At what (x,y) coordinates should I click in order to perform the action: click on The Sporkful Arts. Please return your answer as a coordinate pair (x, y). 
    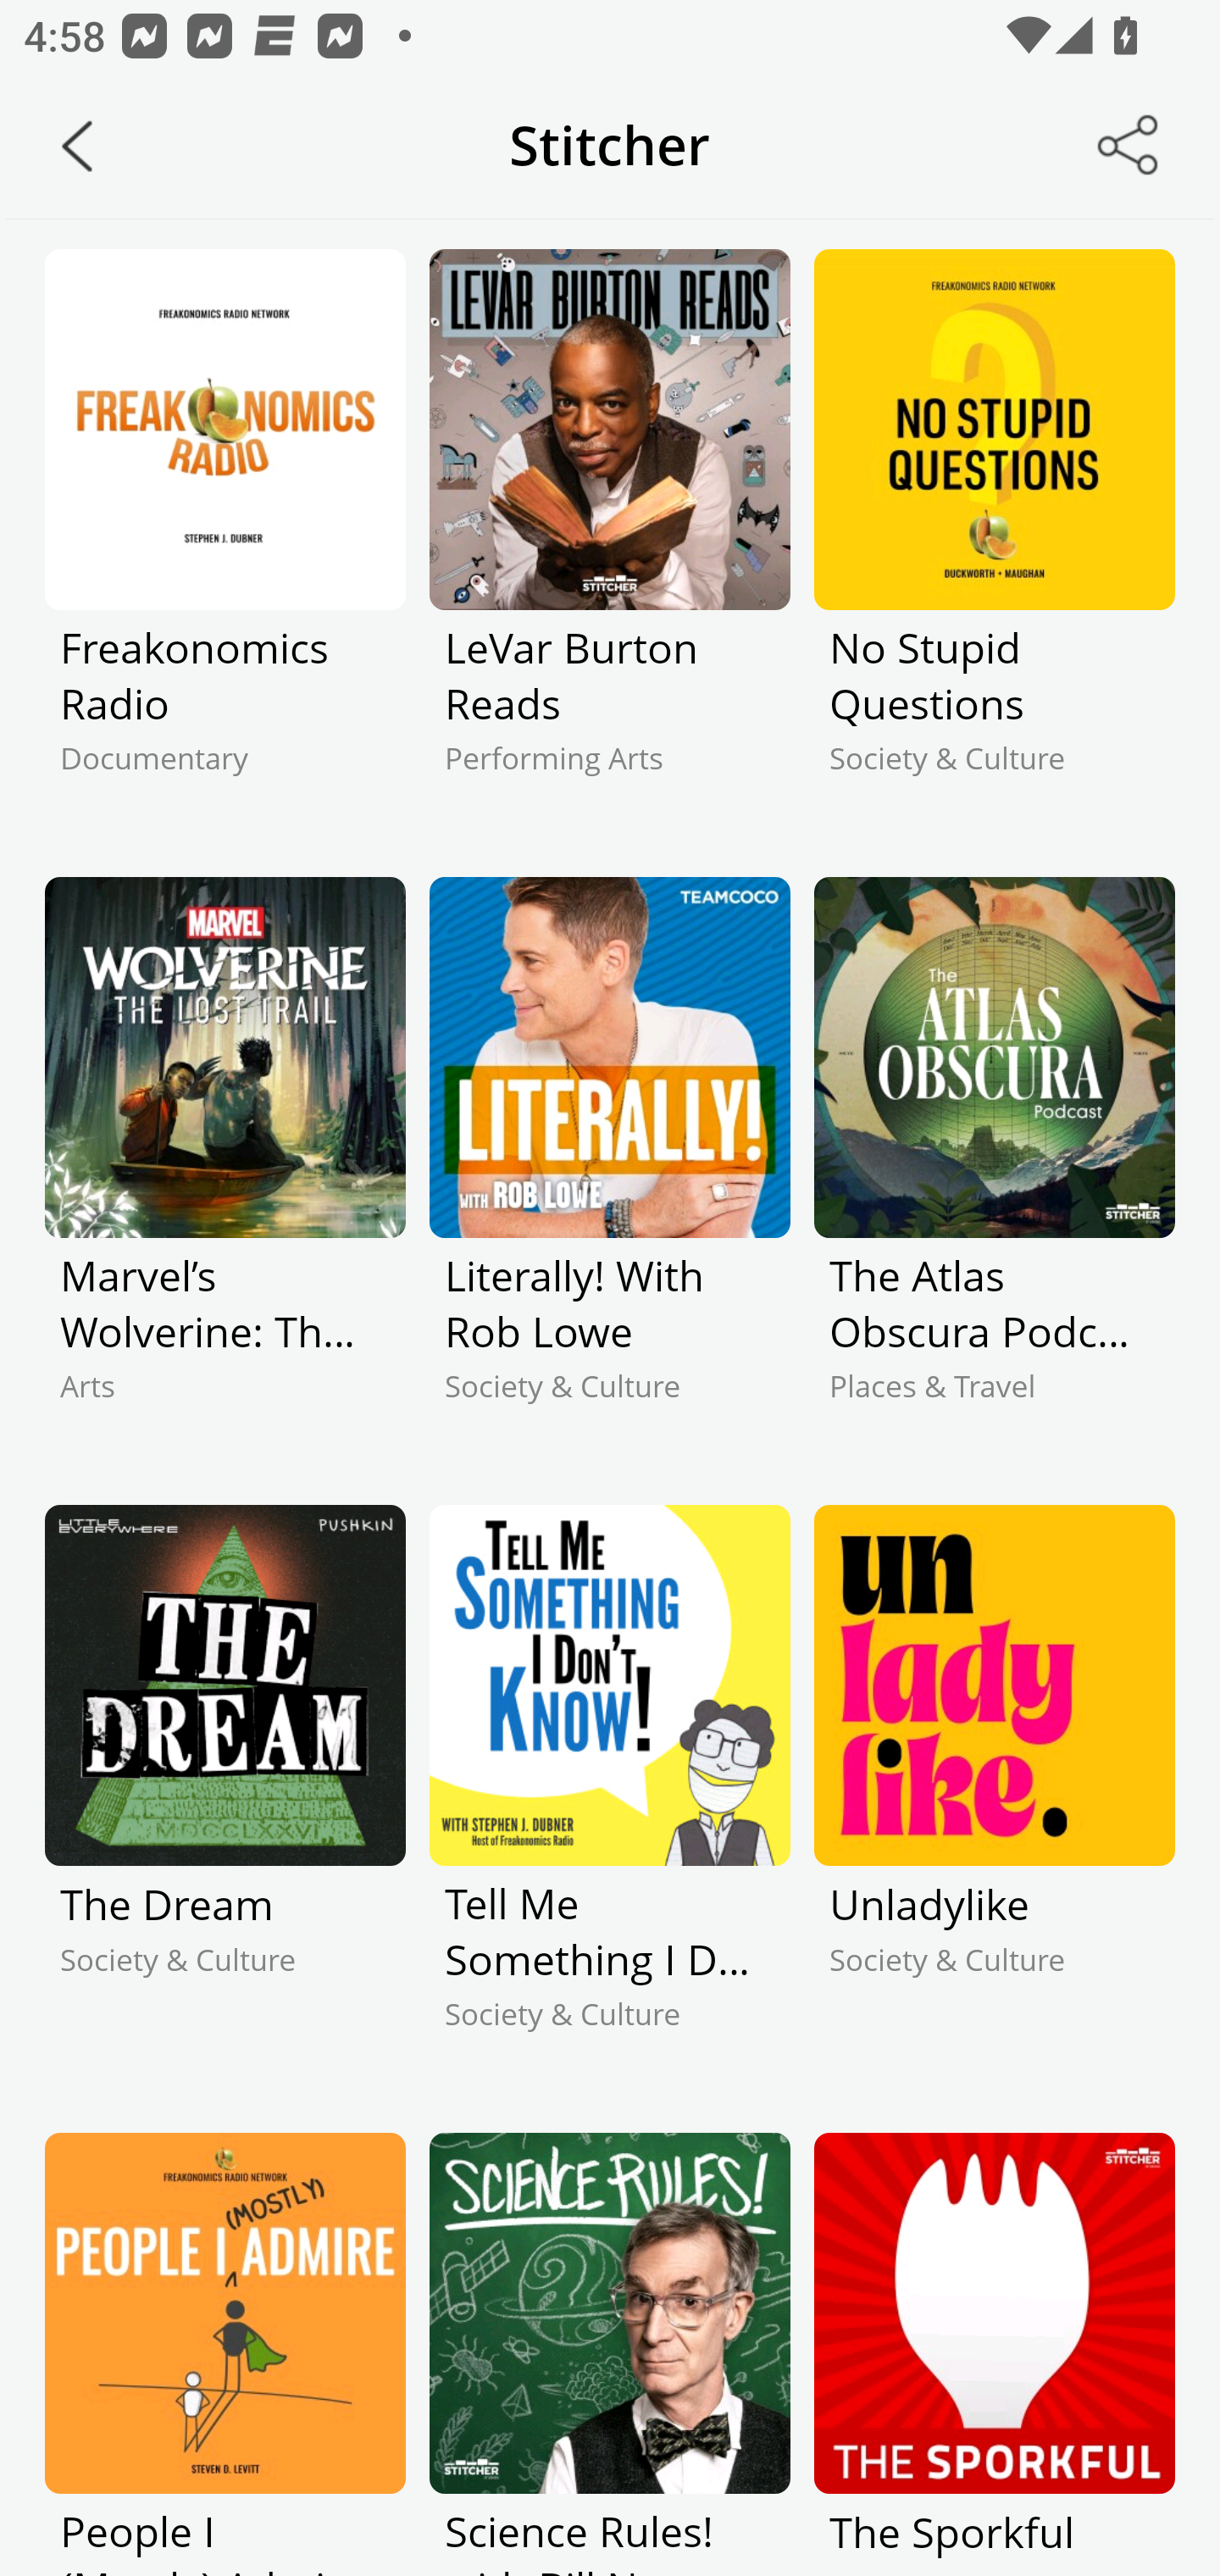
    Looking at the image, I should click on (994, 2354).